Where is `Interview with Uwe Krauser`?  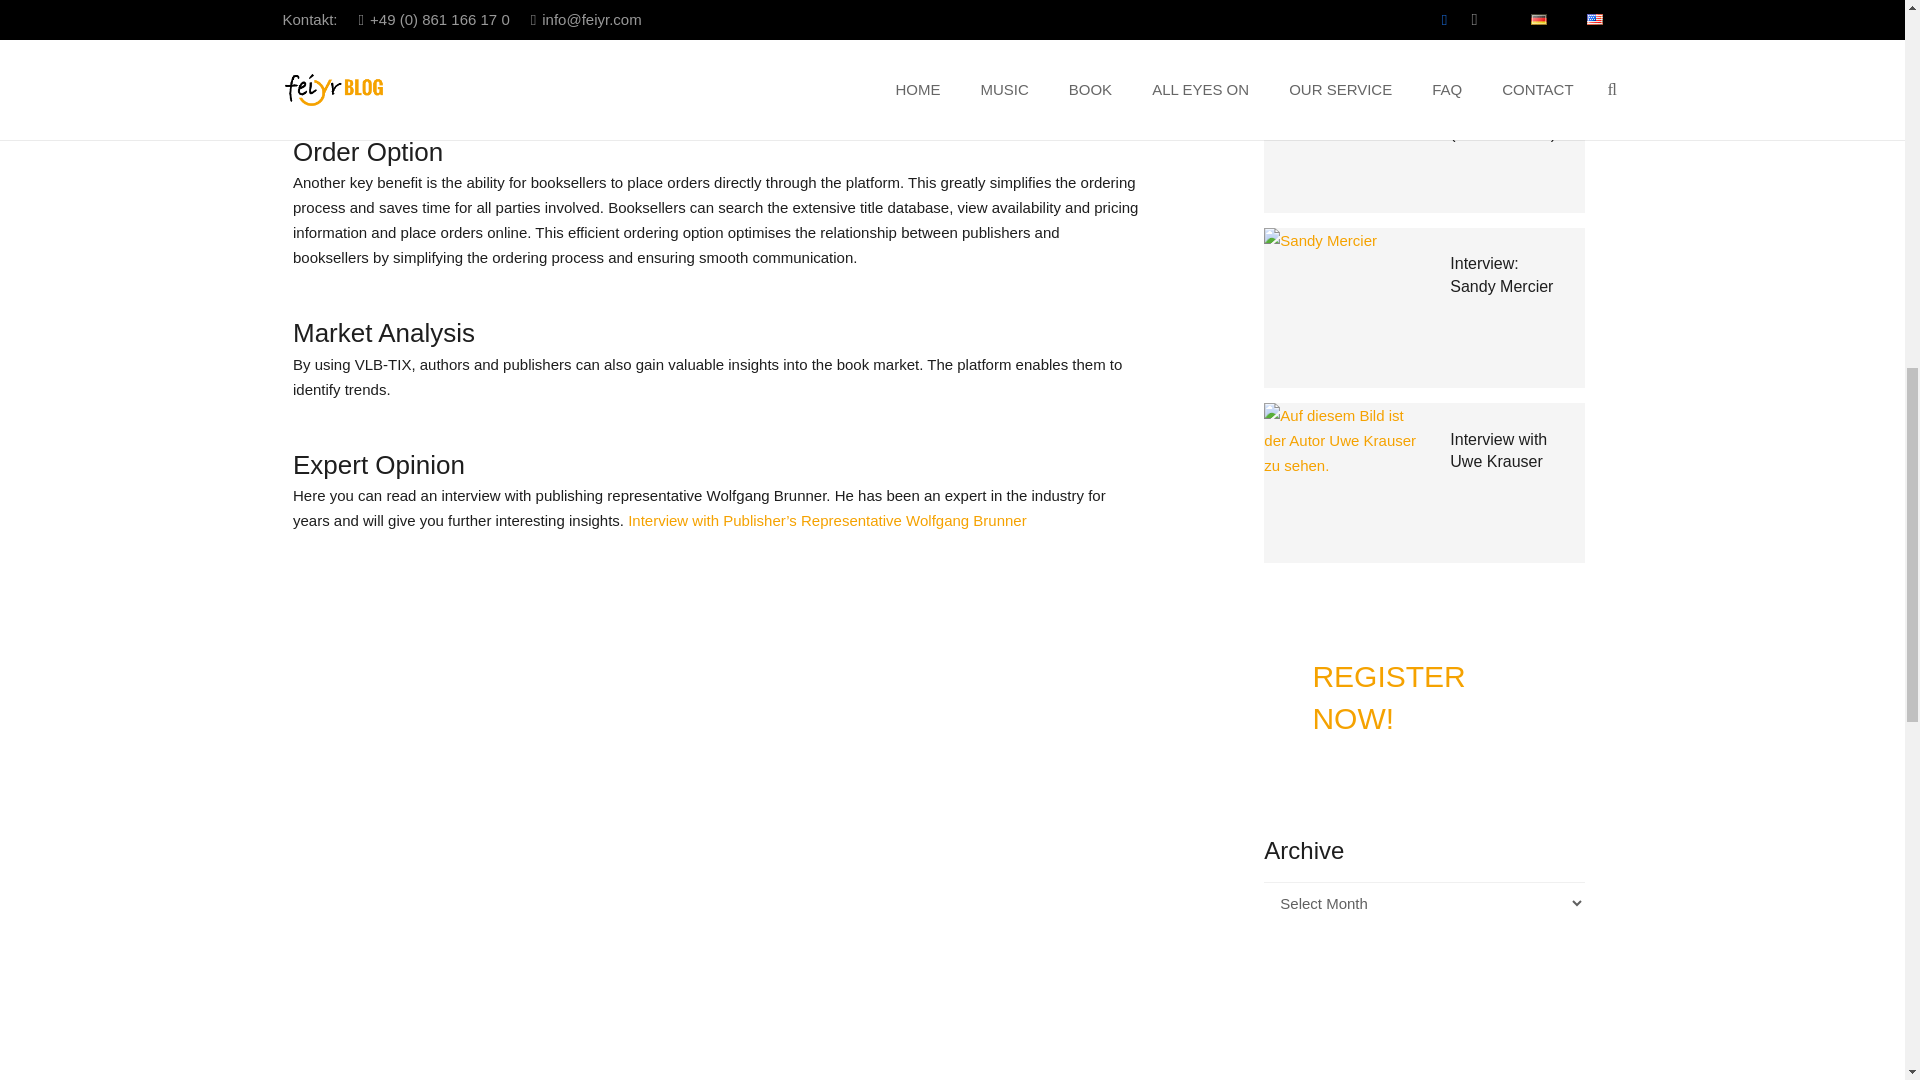 Interview with Uwe Krauser is located at coordinates (1498, 450).